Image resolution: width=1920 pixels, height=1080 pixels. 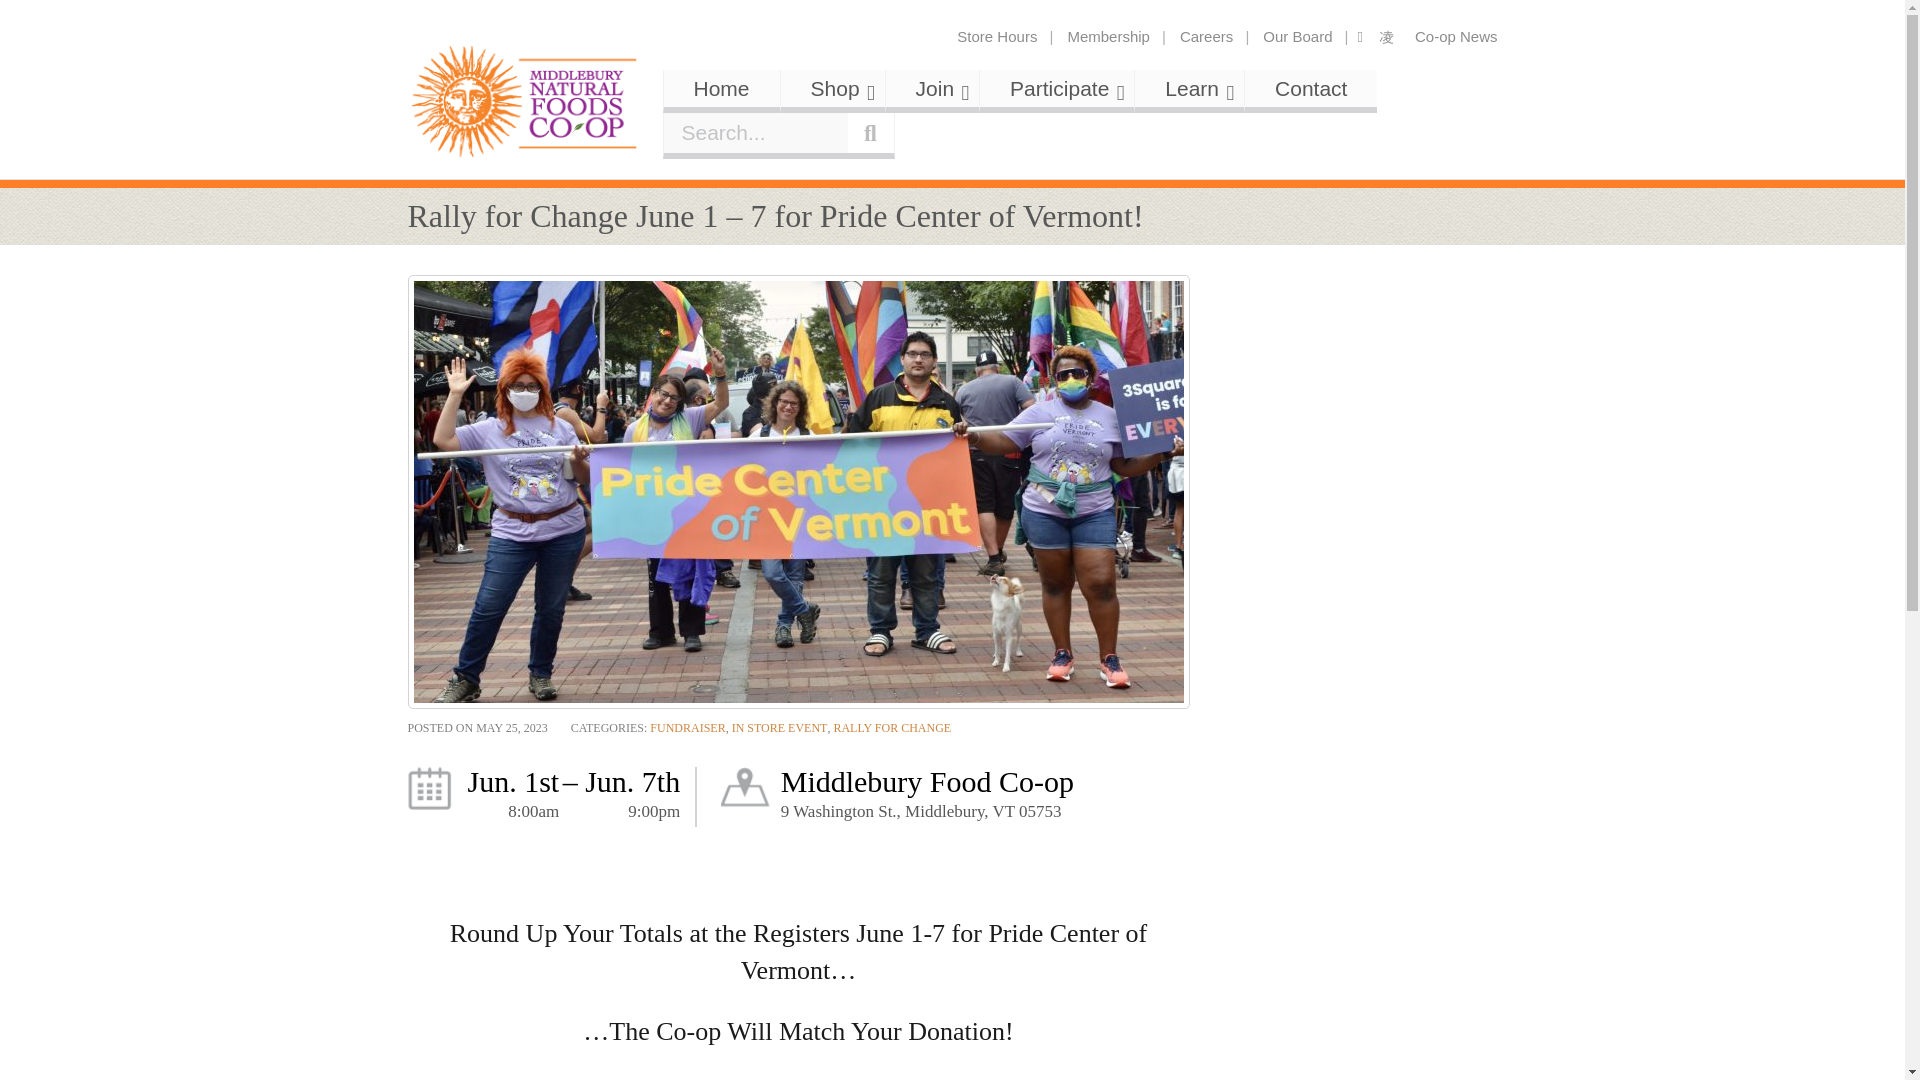 What do you see at coordinates (1298, 37) in the screenshot?
I see `Co-op News` at bounding box center [1298, 37].